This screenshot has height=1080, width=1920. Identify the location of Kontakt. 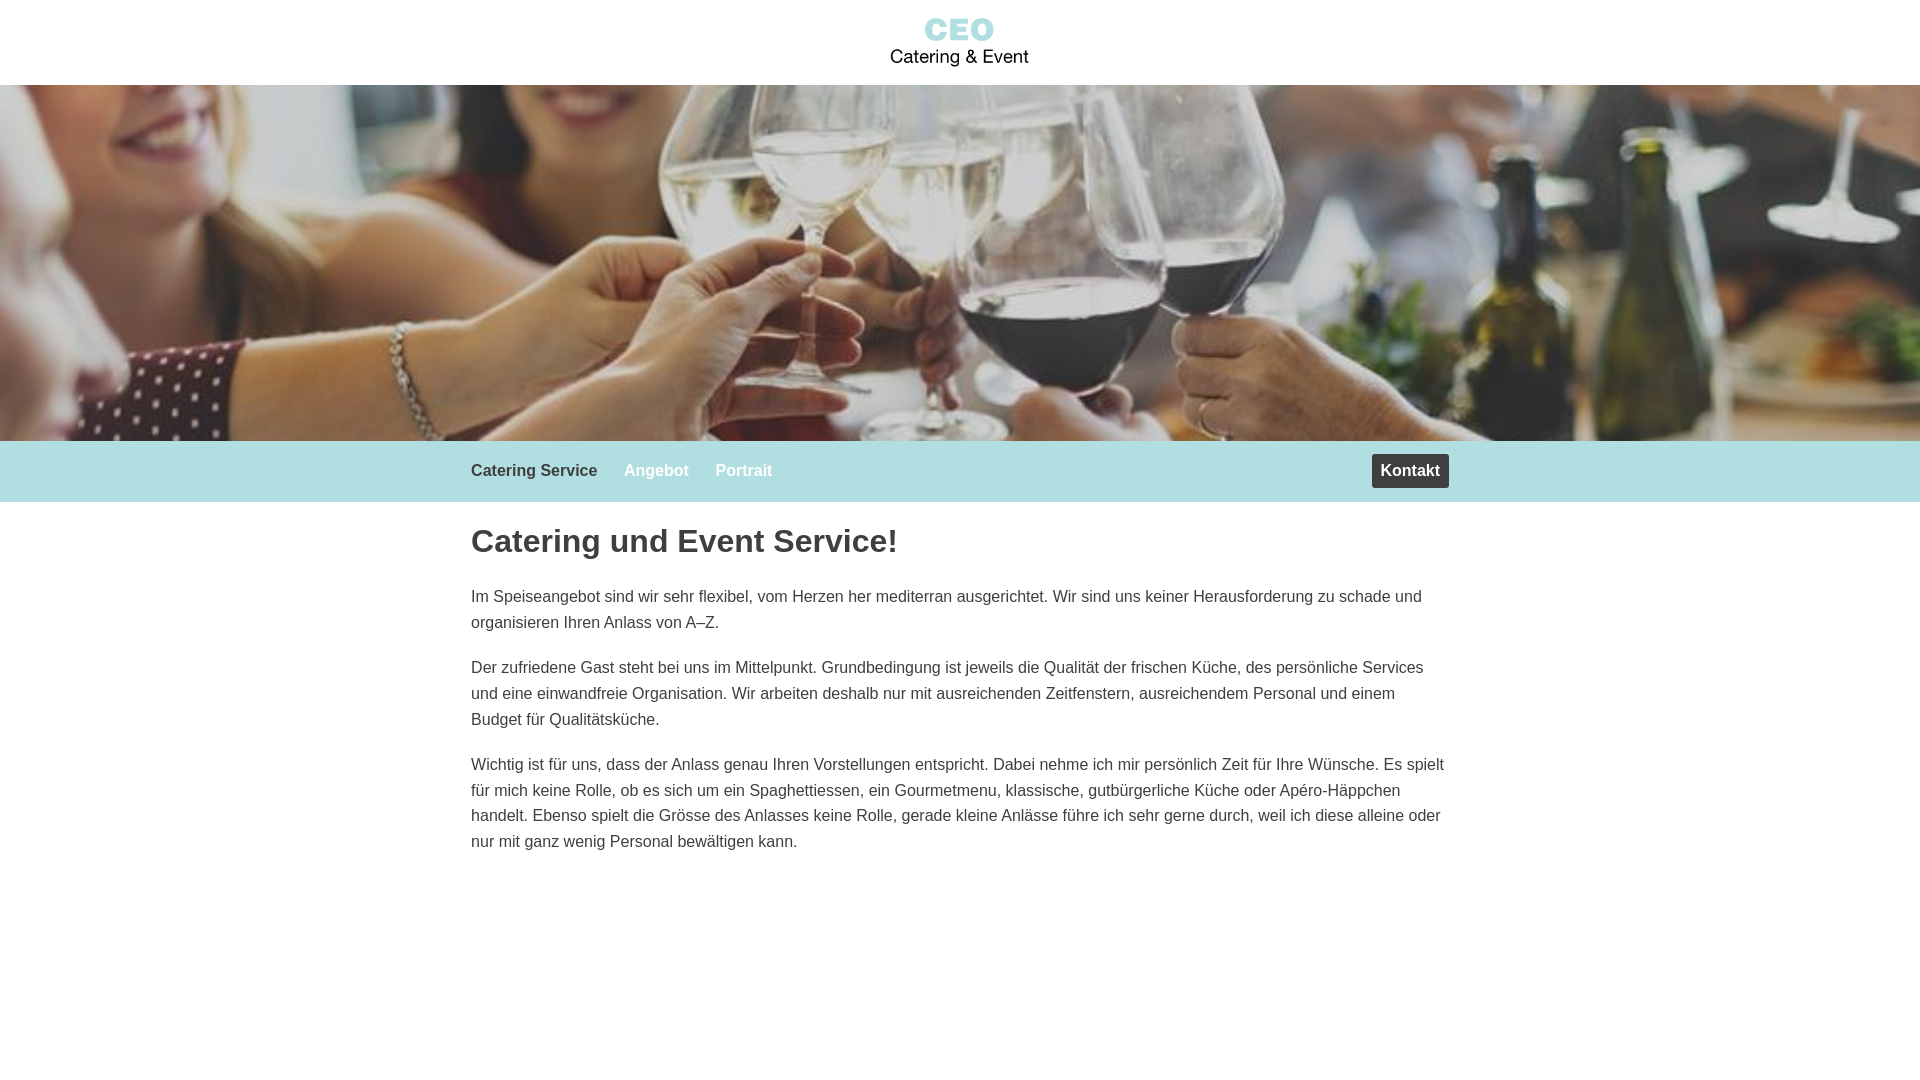
(1410, 471).